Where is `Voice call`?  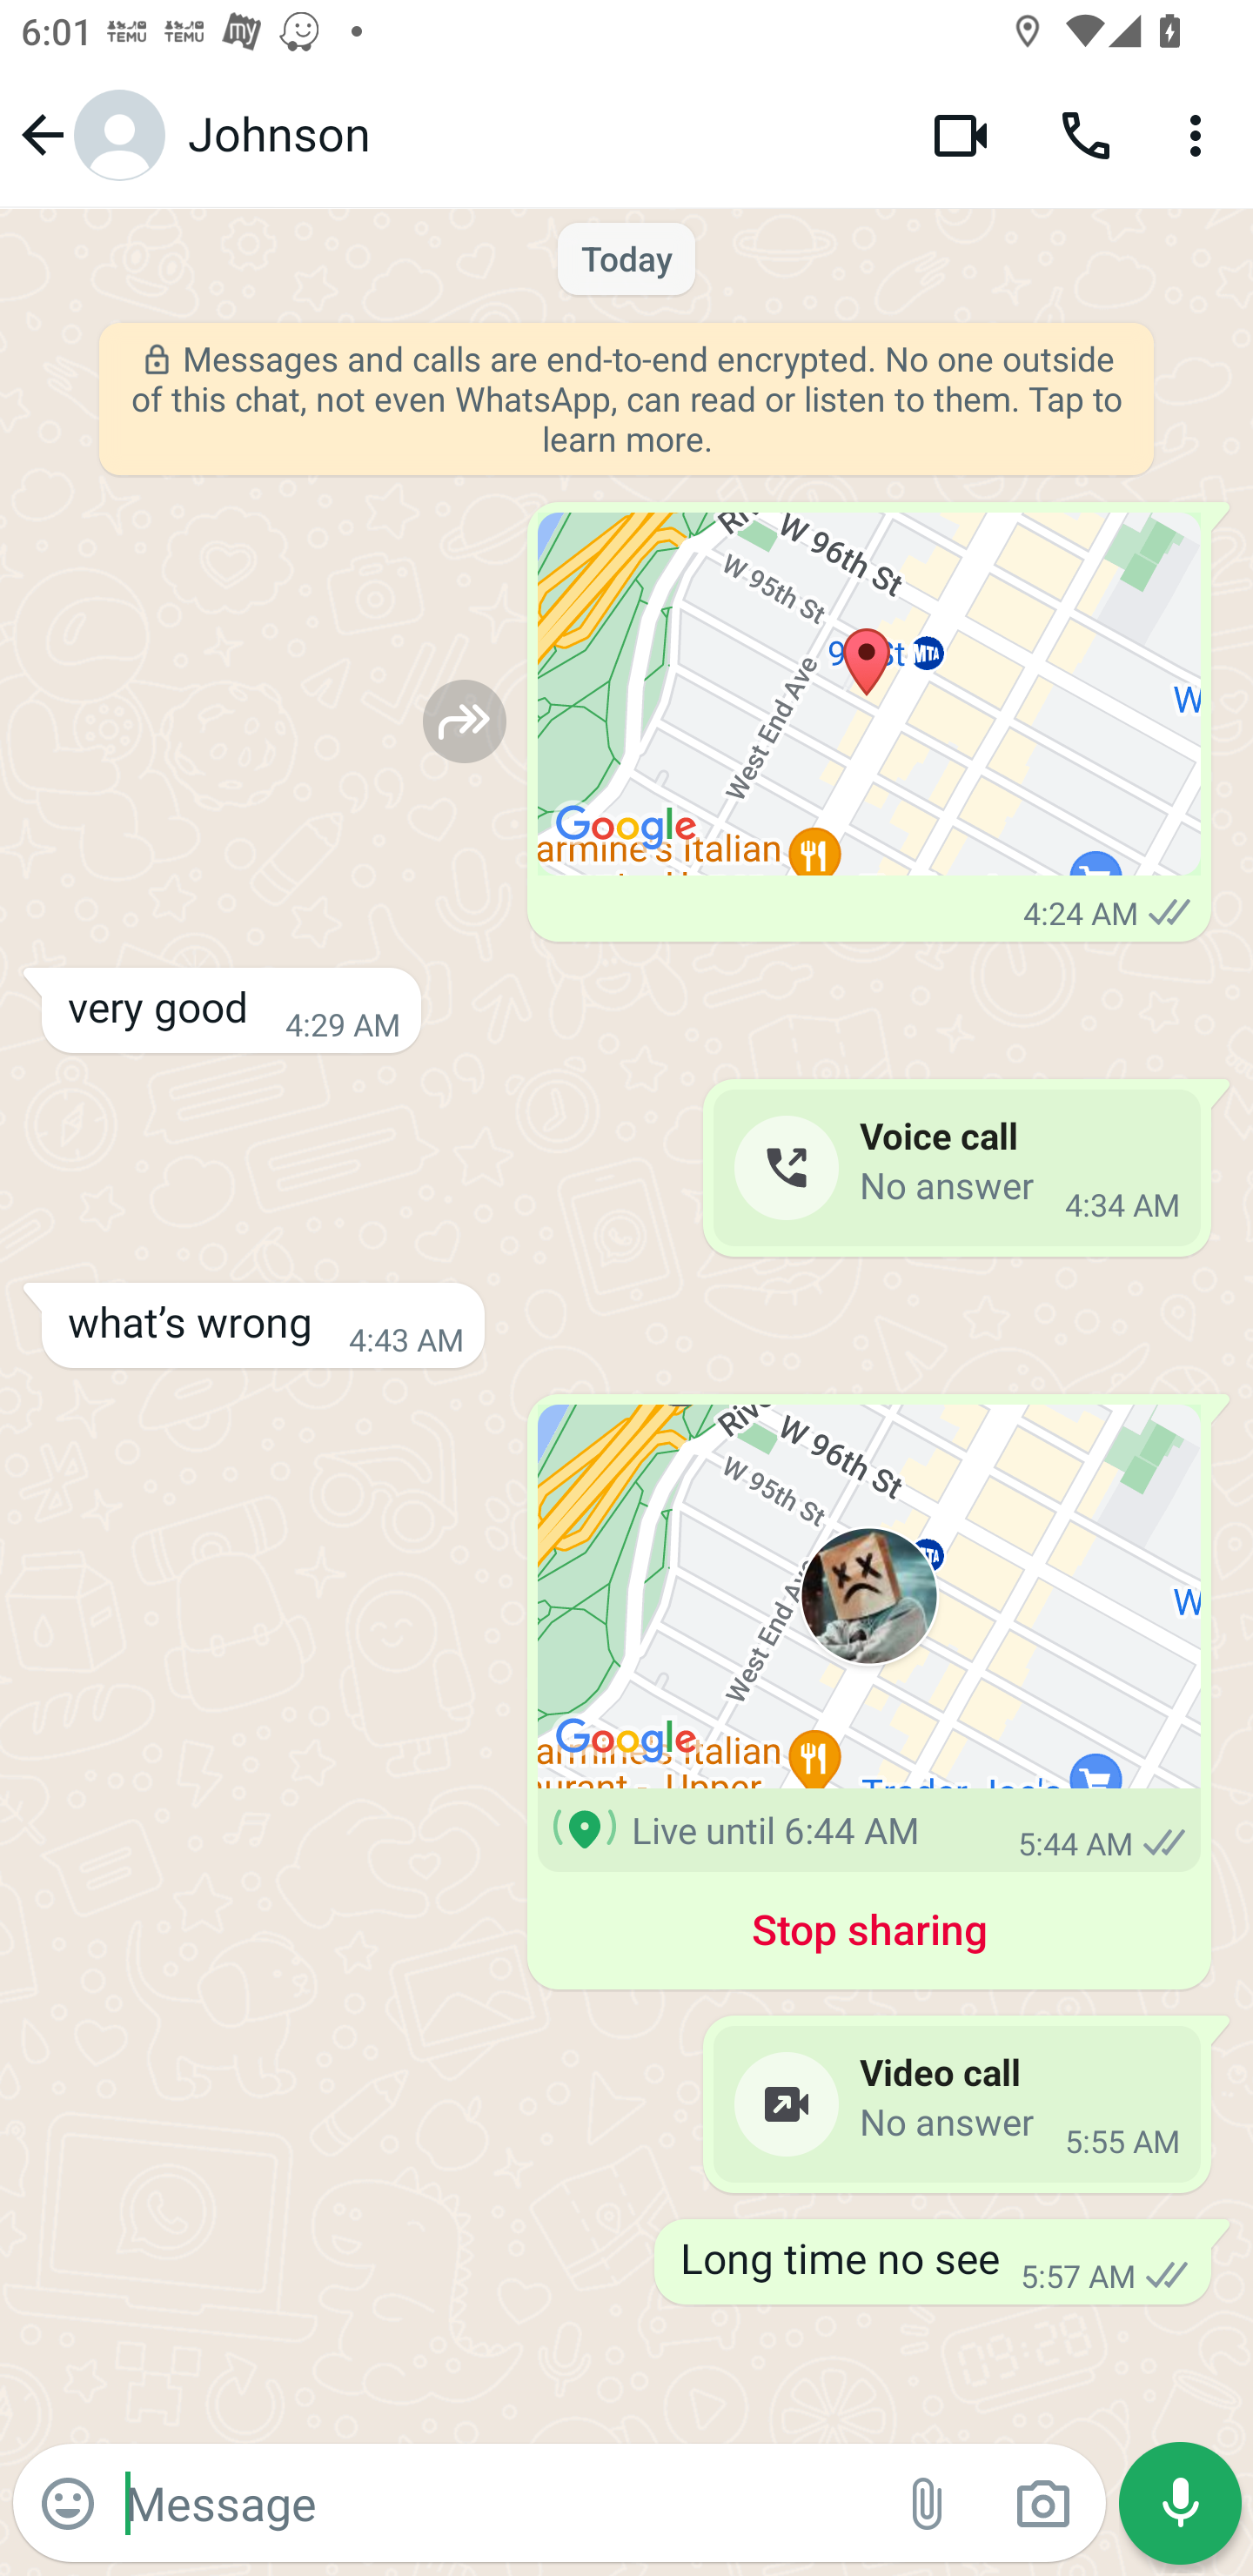 Voice call is located at coordinates (1086, 134).